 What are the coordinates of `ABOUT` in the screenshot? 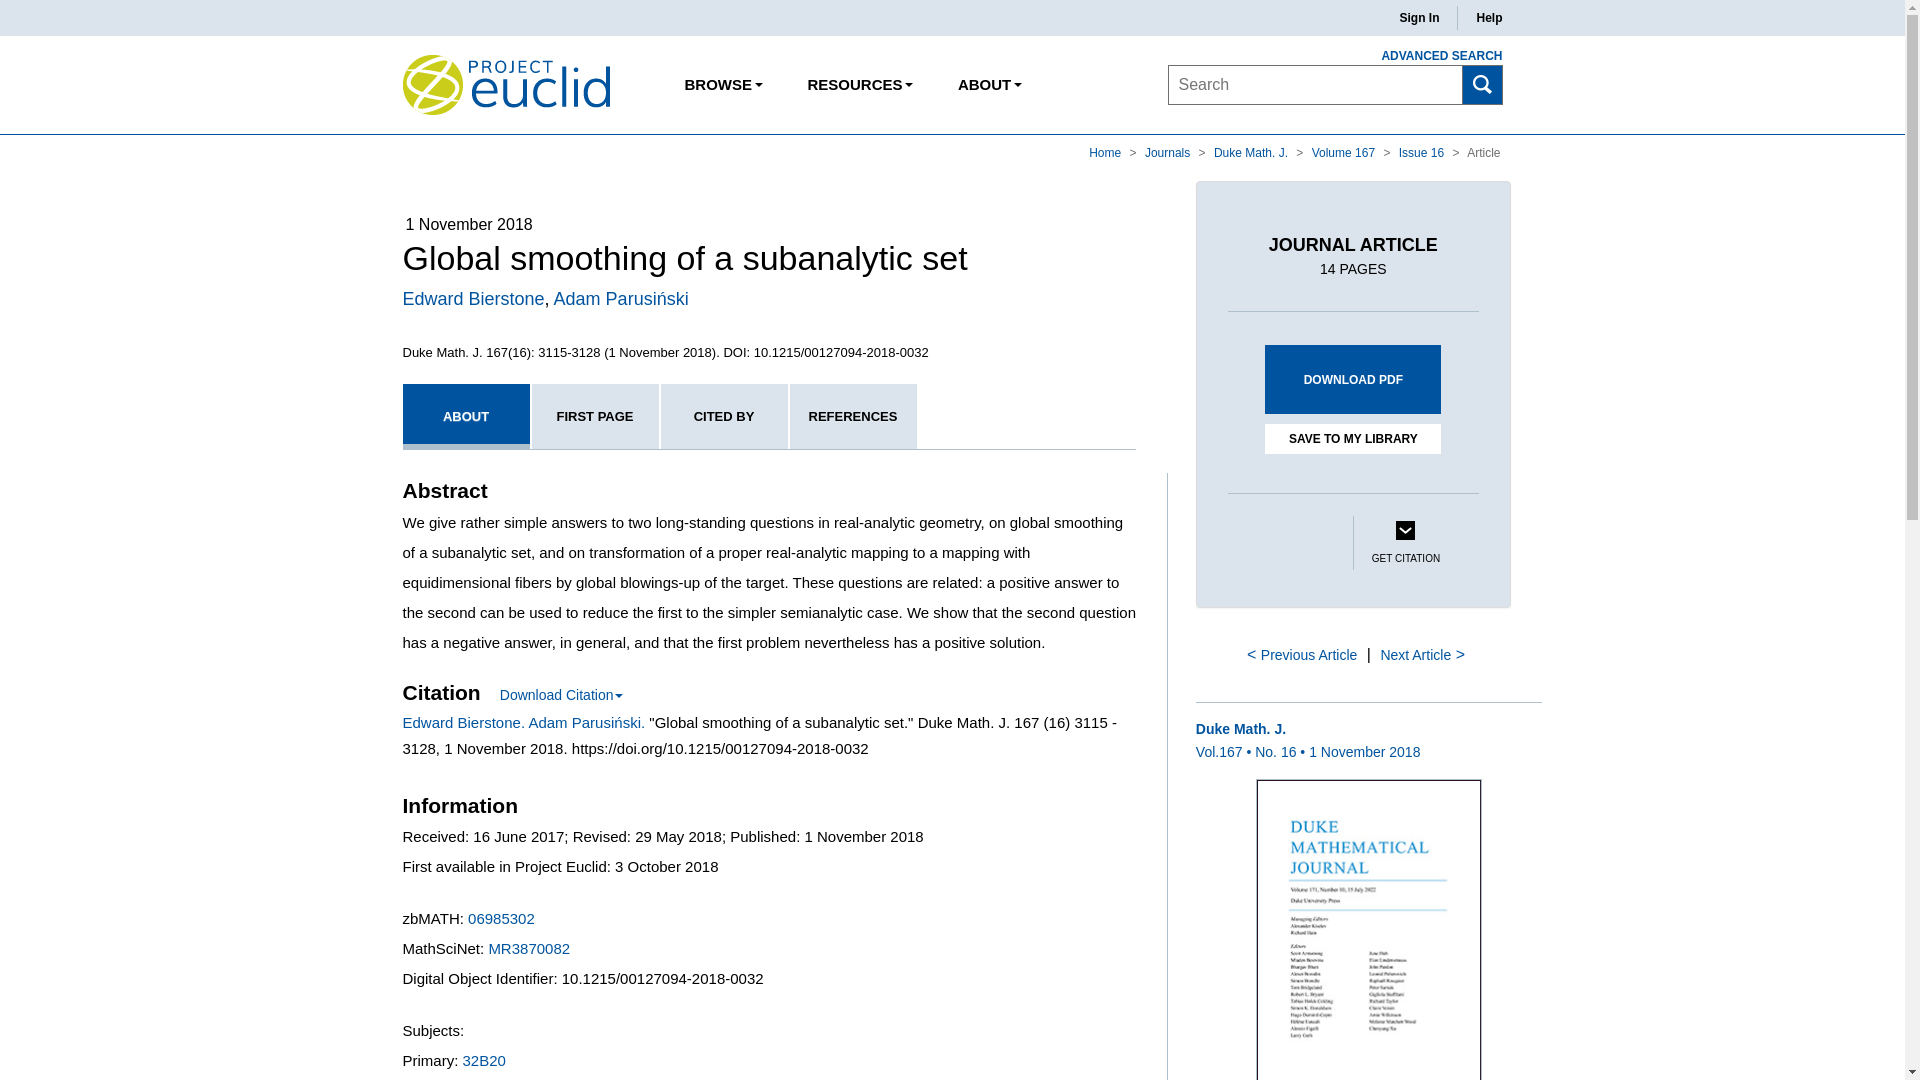 It's located at (989, 85).